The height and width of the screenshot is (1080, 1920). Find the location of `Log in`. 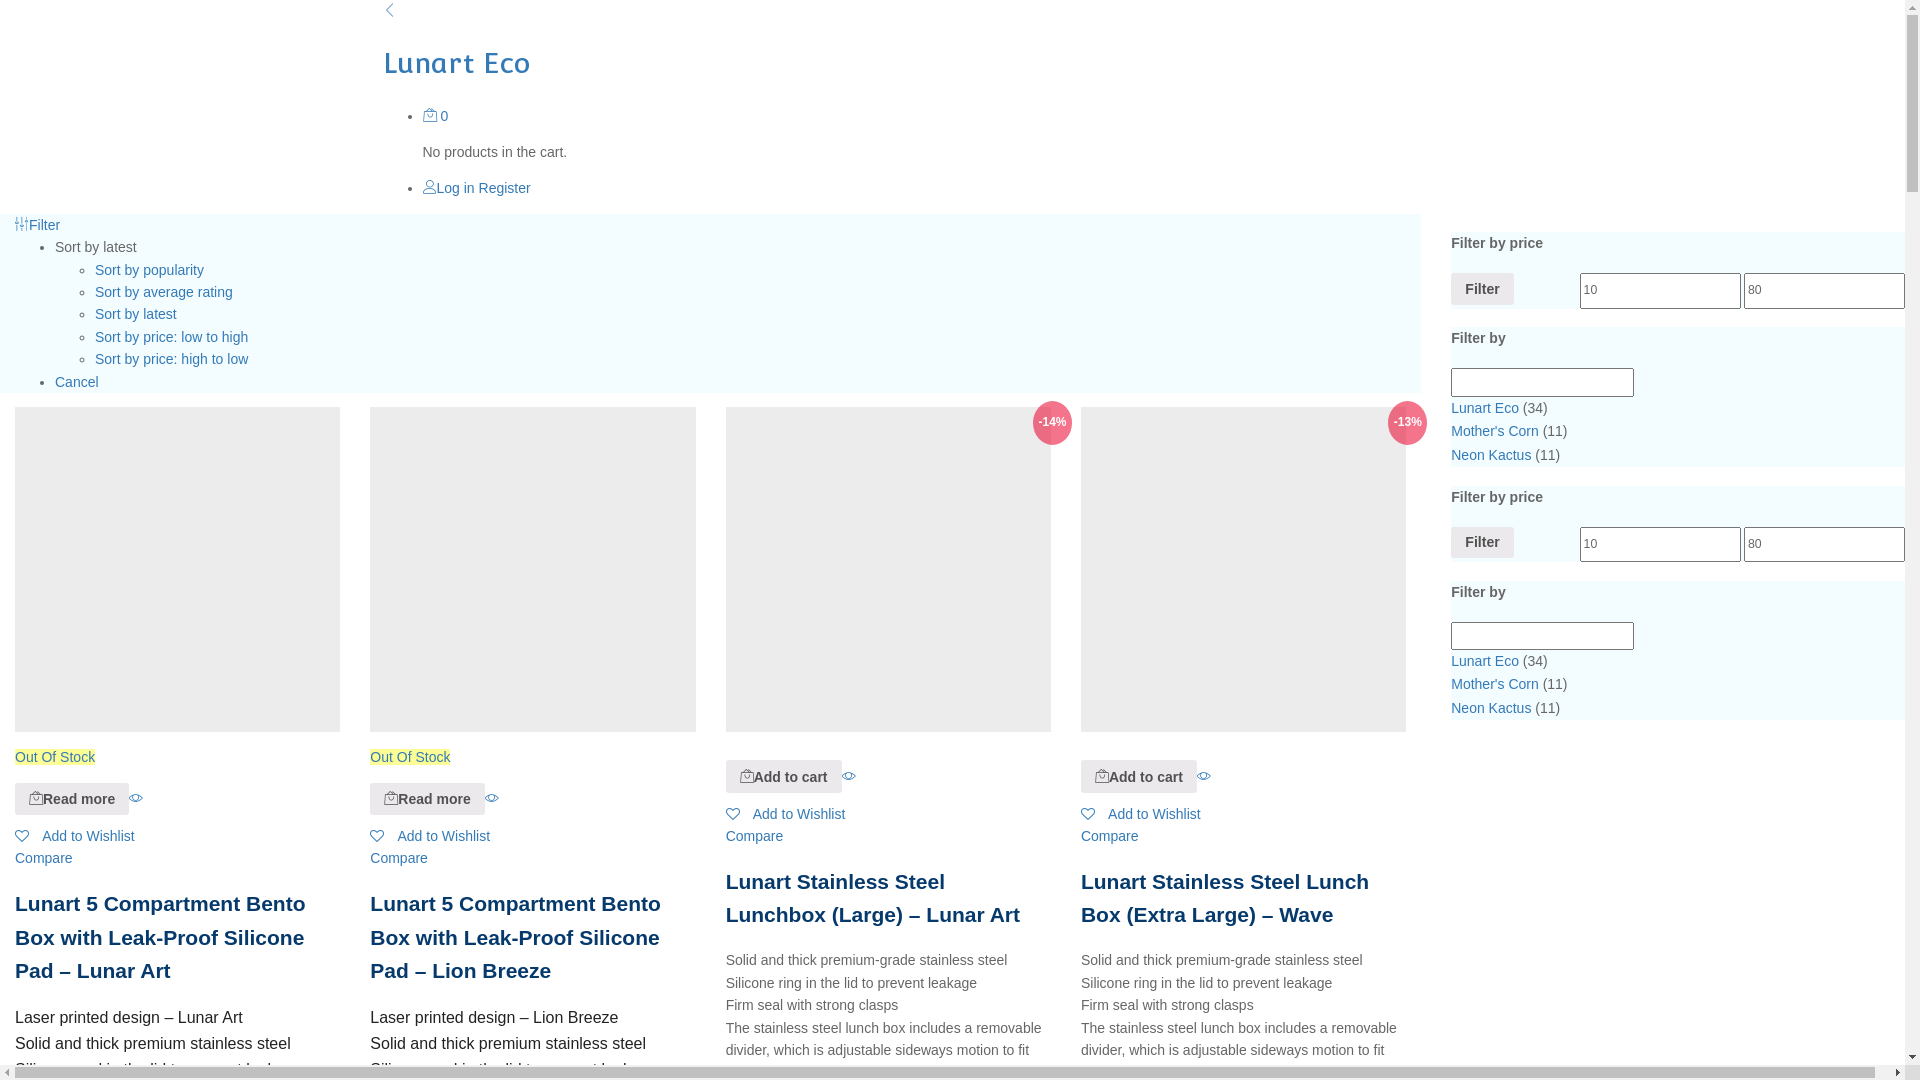

Log in is located at coordinates (448, 188).